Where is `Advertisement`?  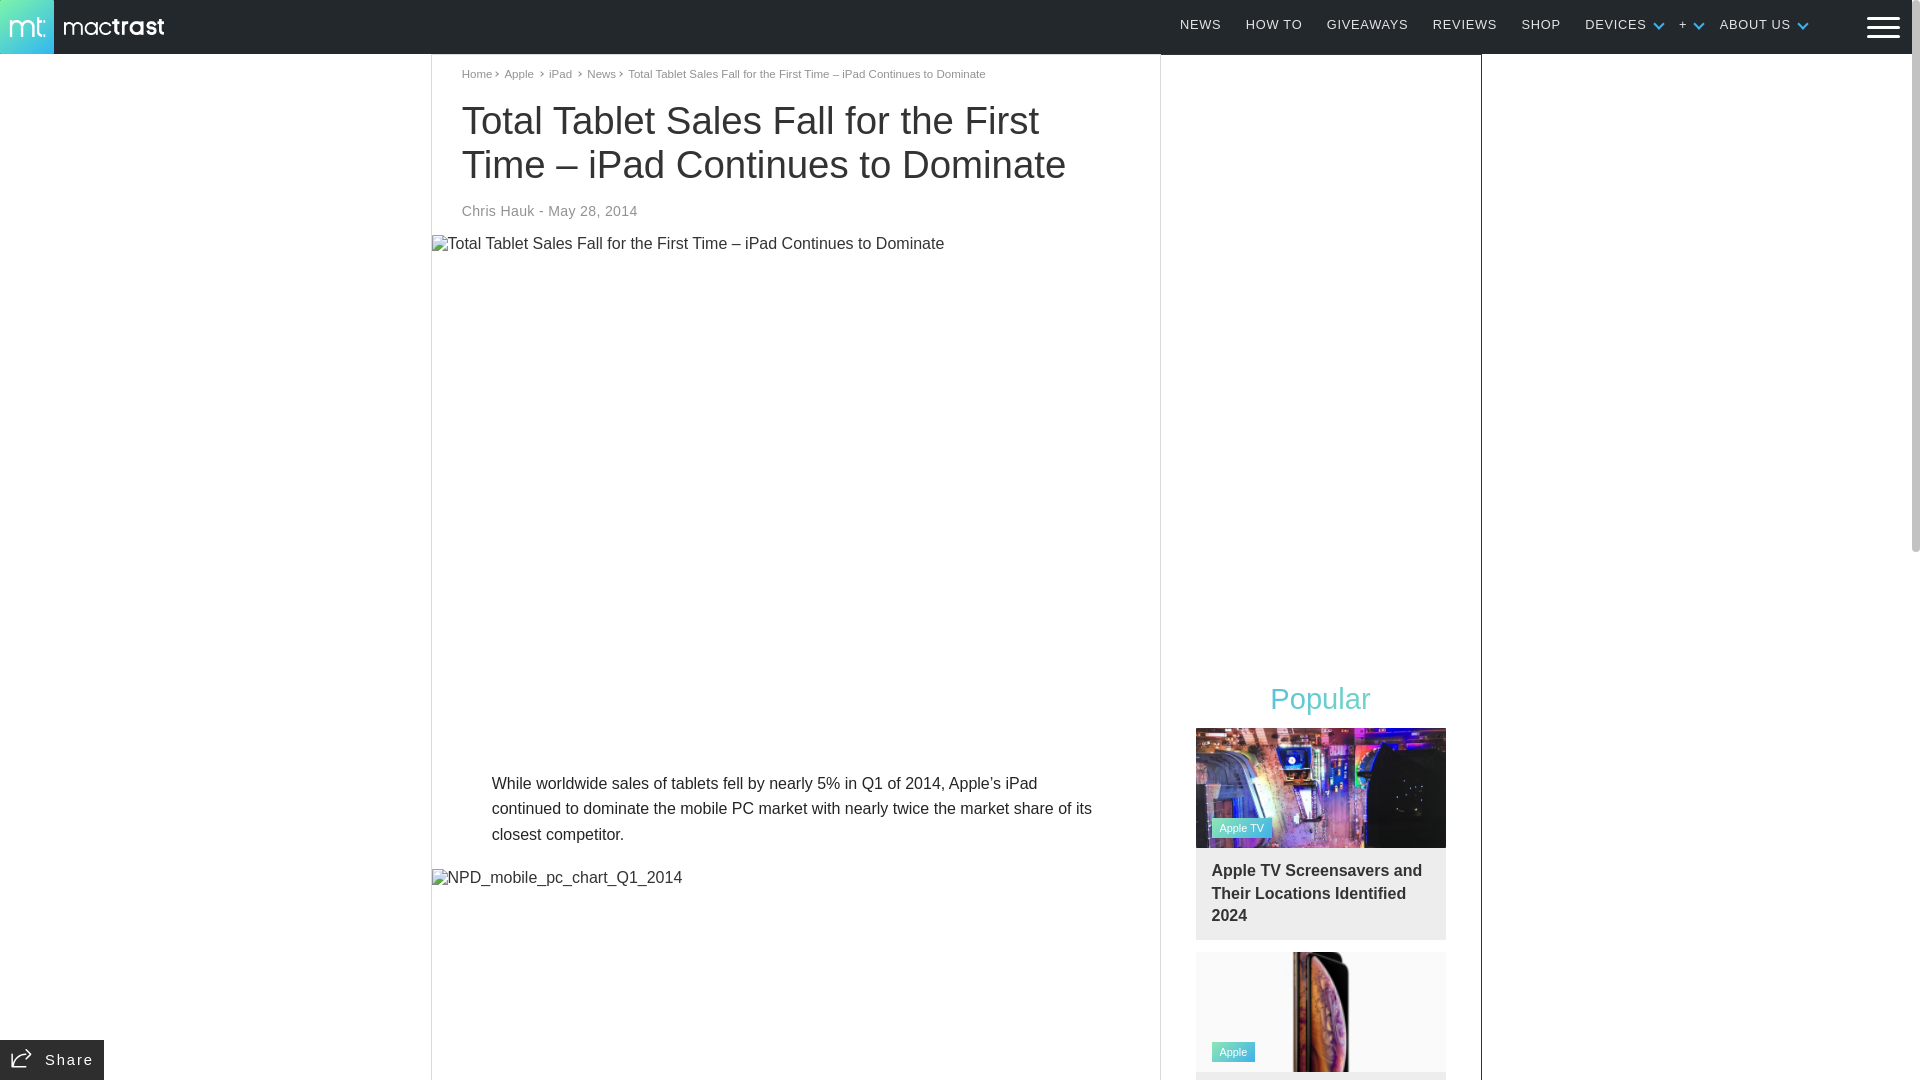 Advertisement is located at coordinates (796, 712).